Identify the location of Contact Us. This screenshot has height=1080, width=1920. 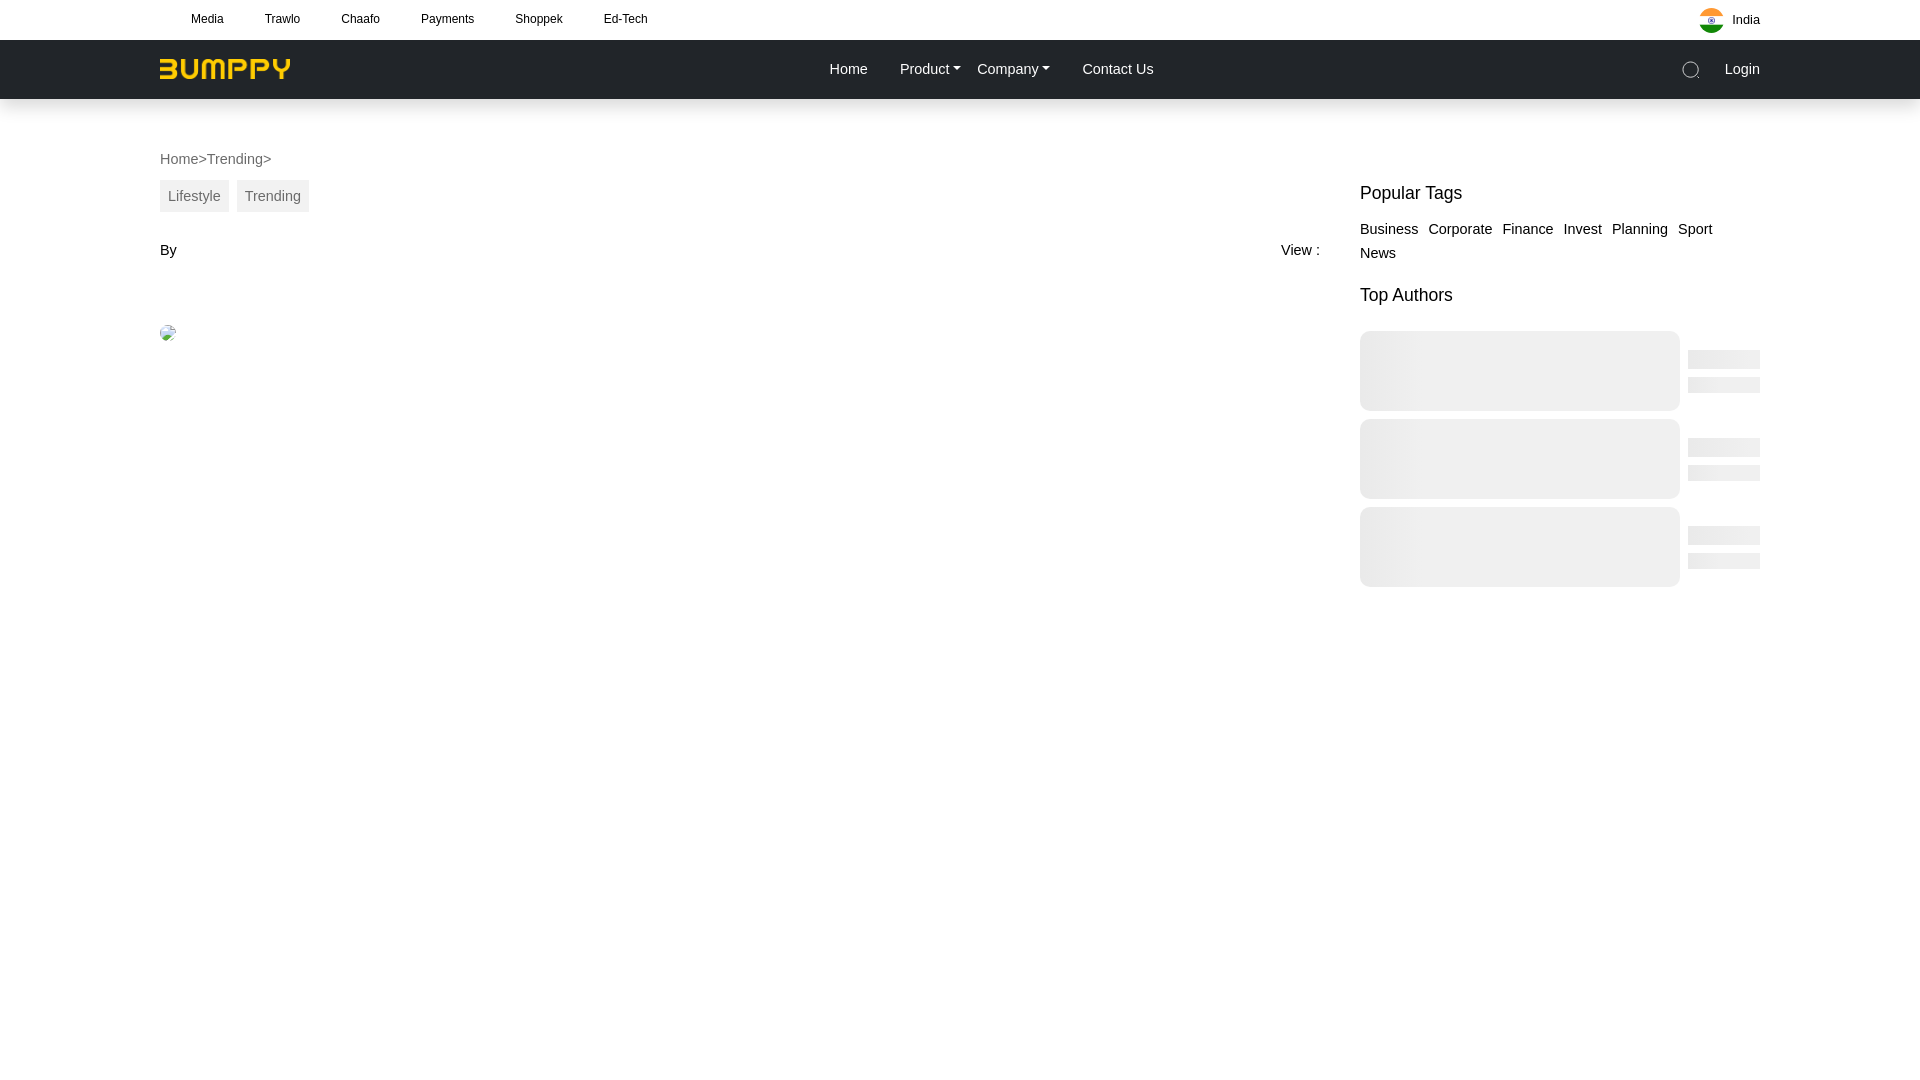
(1116, 68).